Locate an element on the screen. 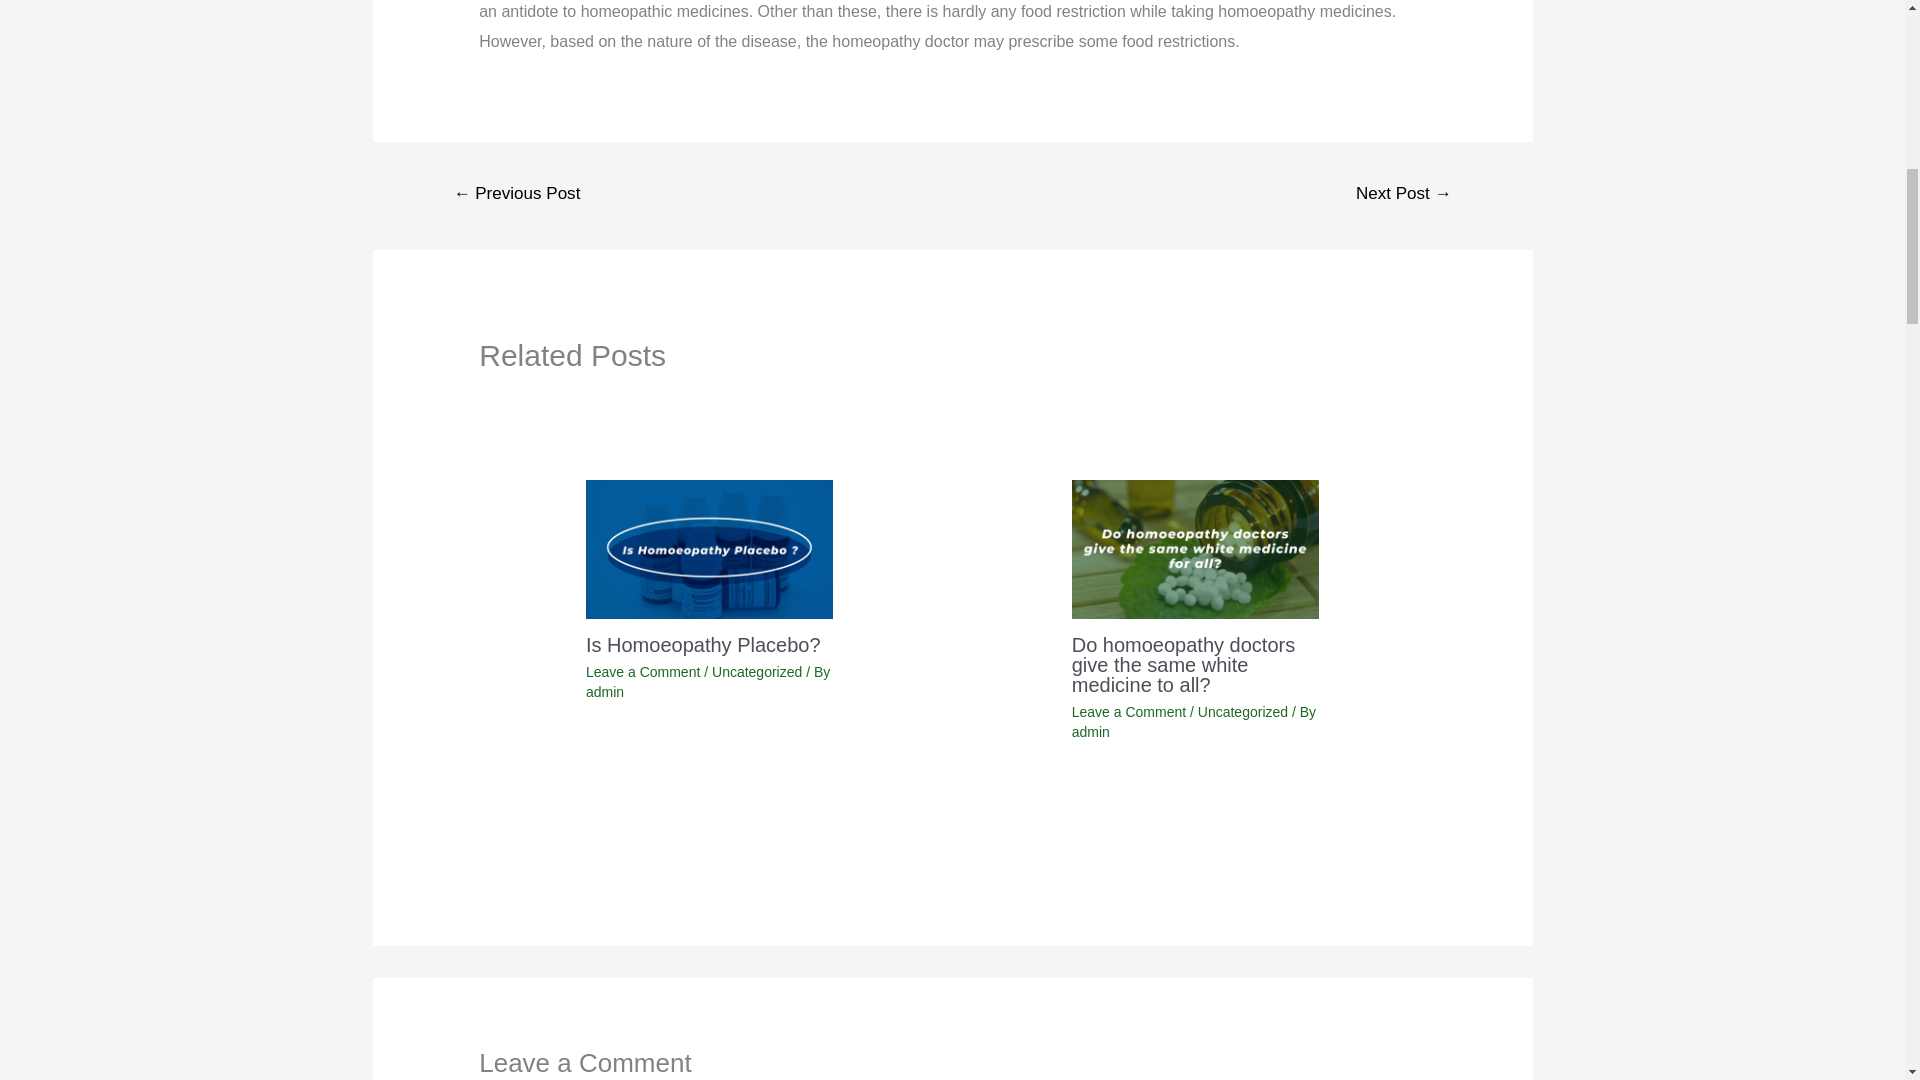 This screenshot has height=1080, width=1920. Is Homoeopathy Placebo? is located at coordinates (703, 644).